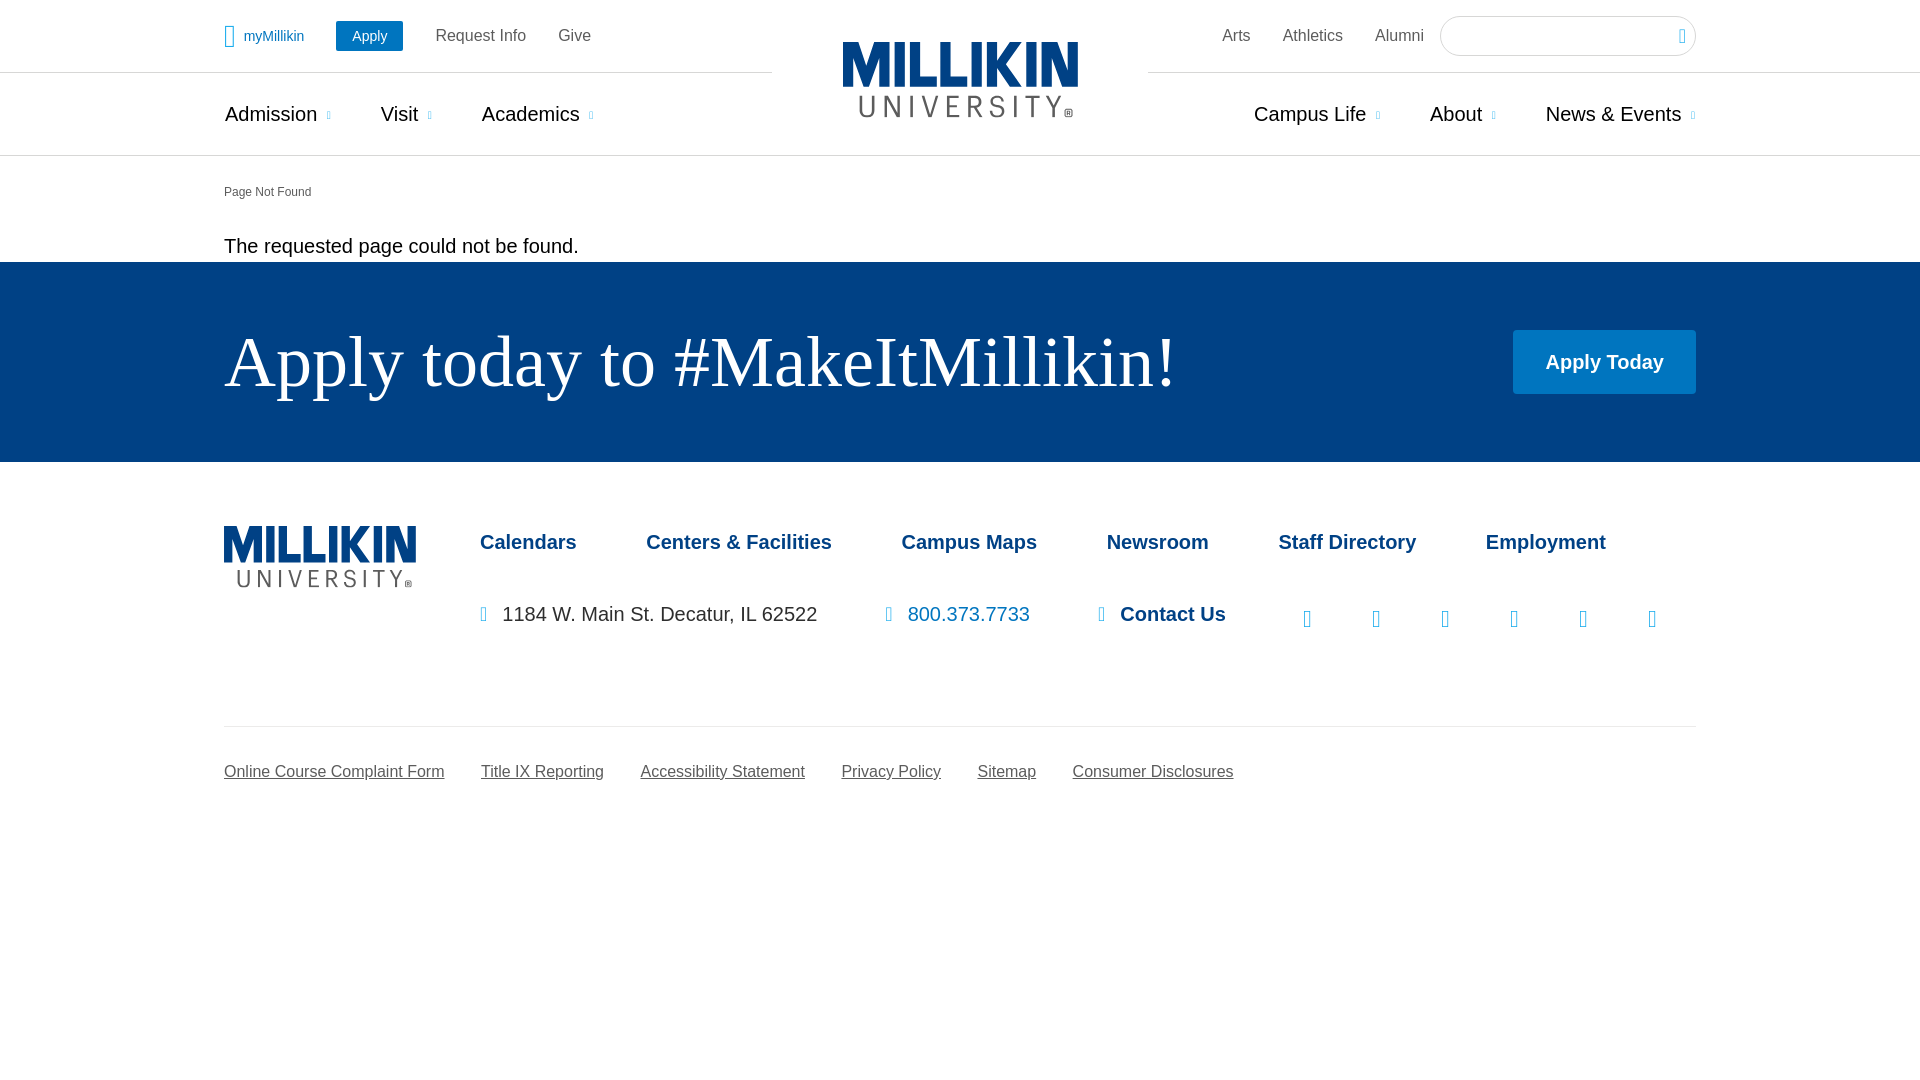  What do you see at coordinates (480, 36) in the screenshot?
I see `Request Info` at bounding box center [480, 36].